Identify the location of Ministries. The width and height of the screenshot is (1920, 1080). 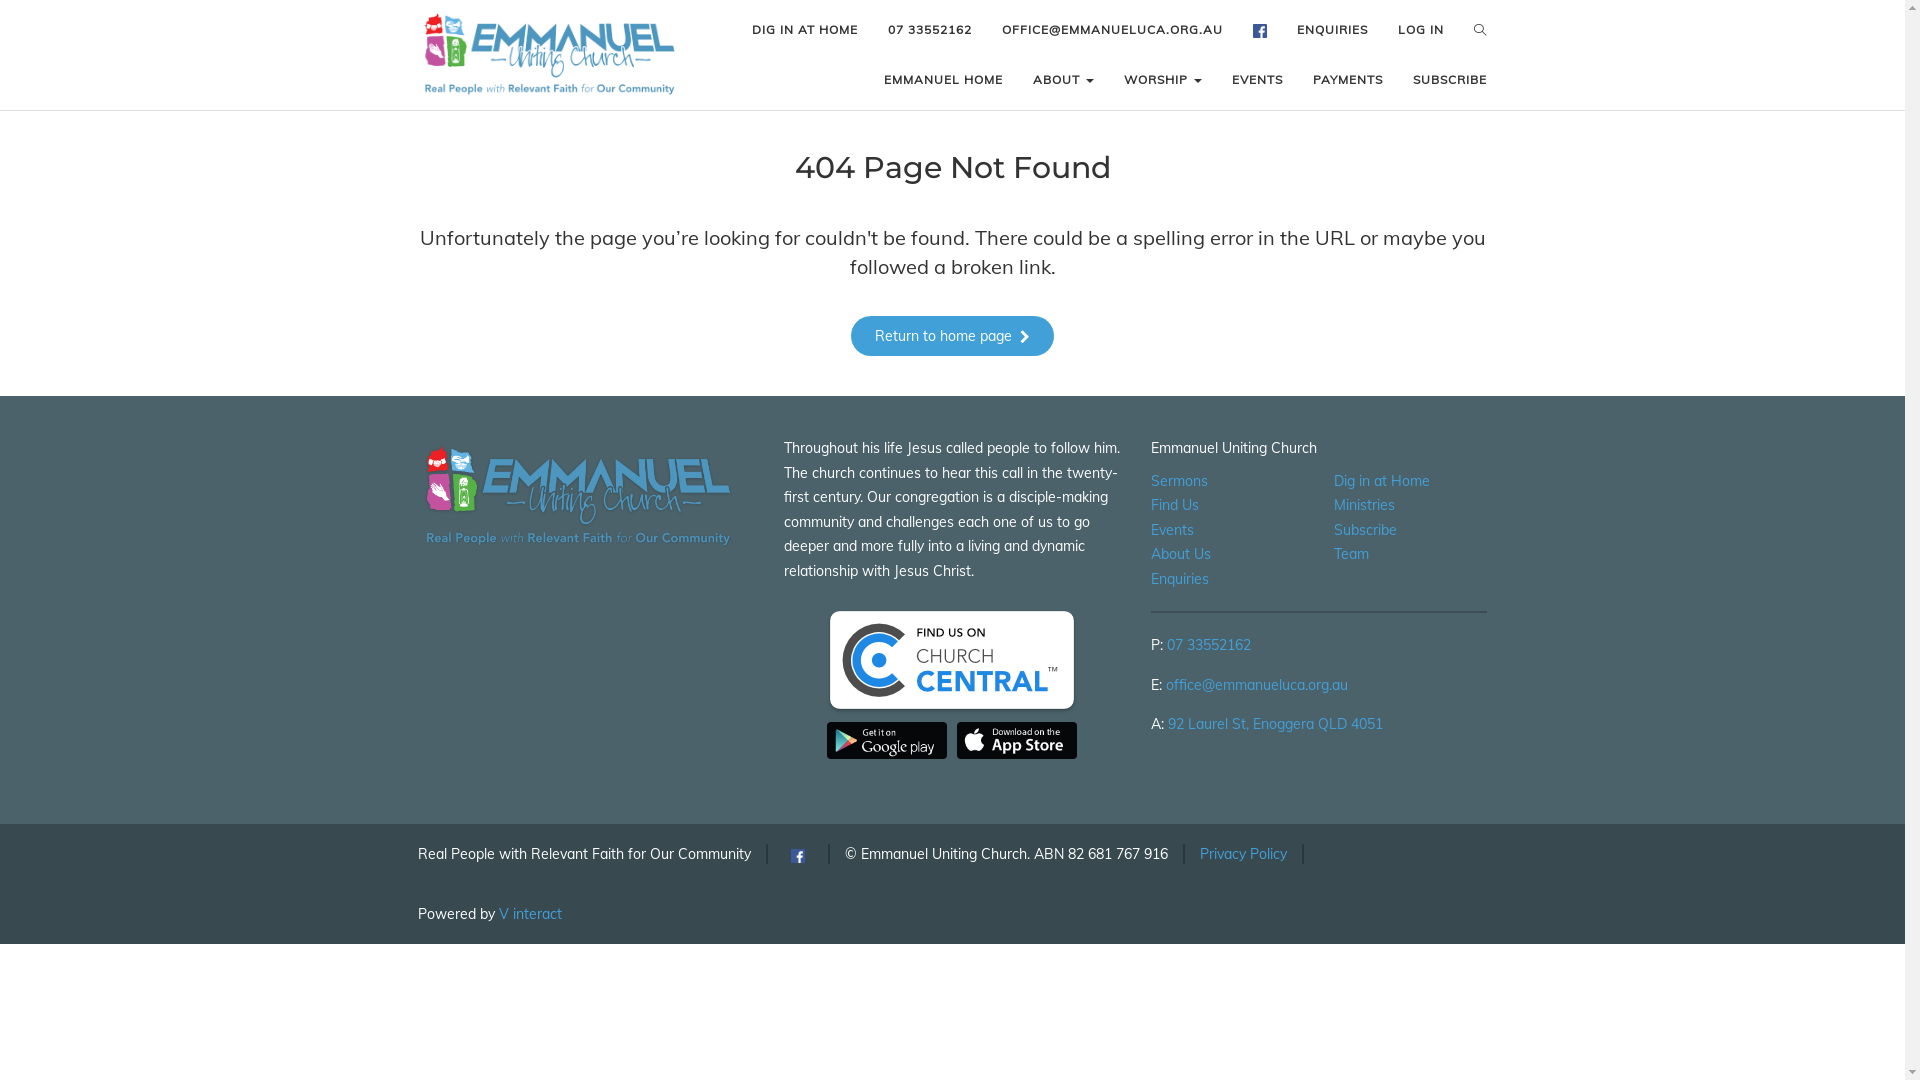
(1364, 505).